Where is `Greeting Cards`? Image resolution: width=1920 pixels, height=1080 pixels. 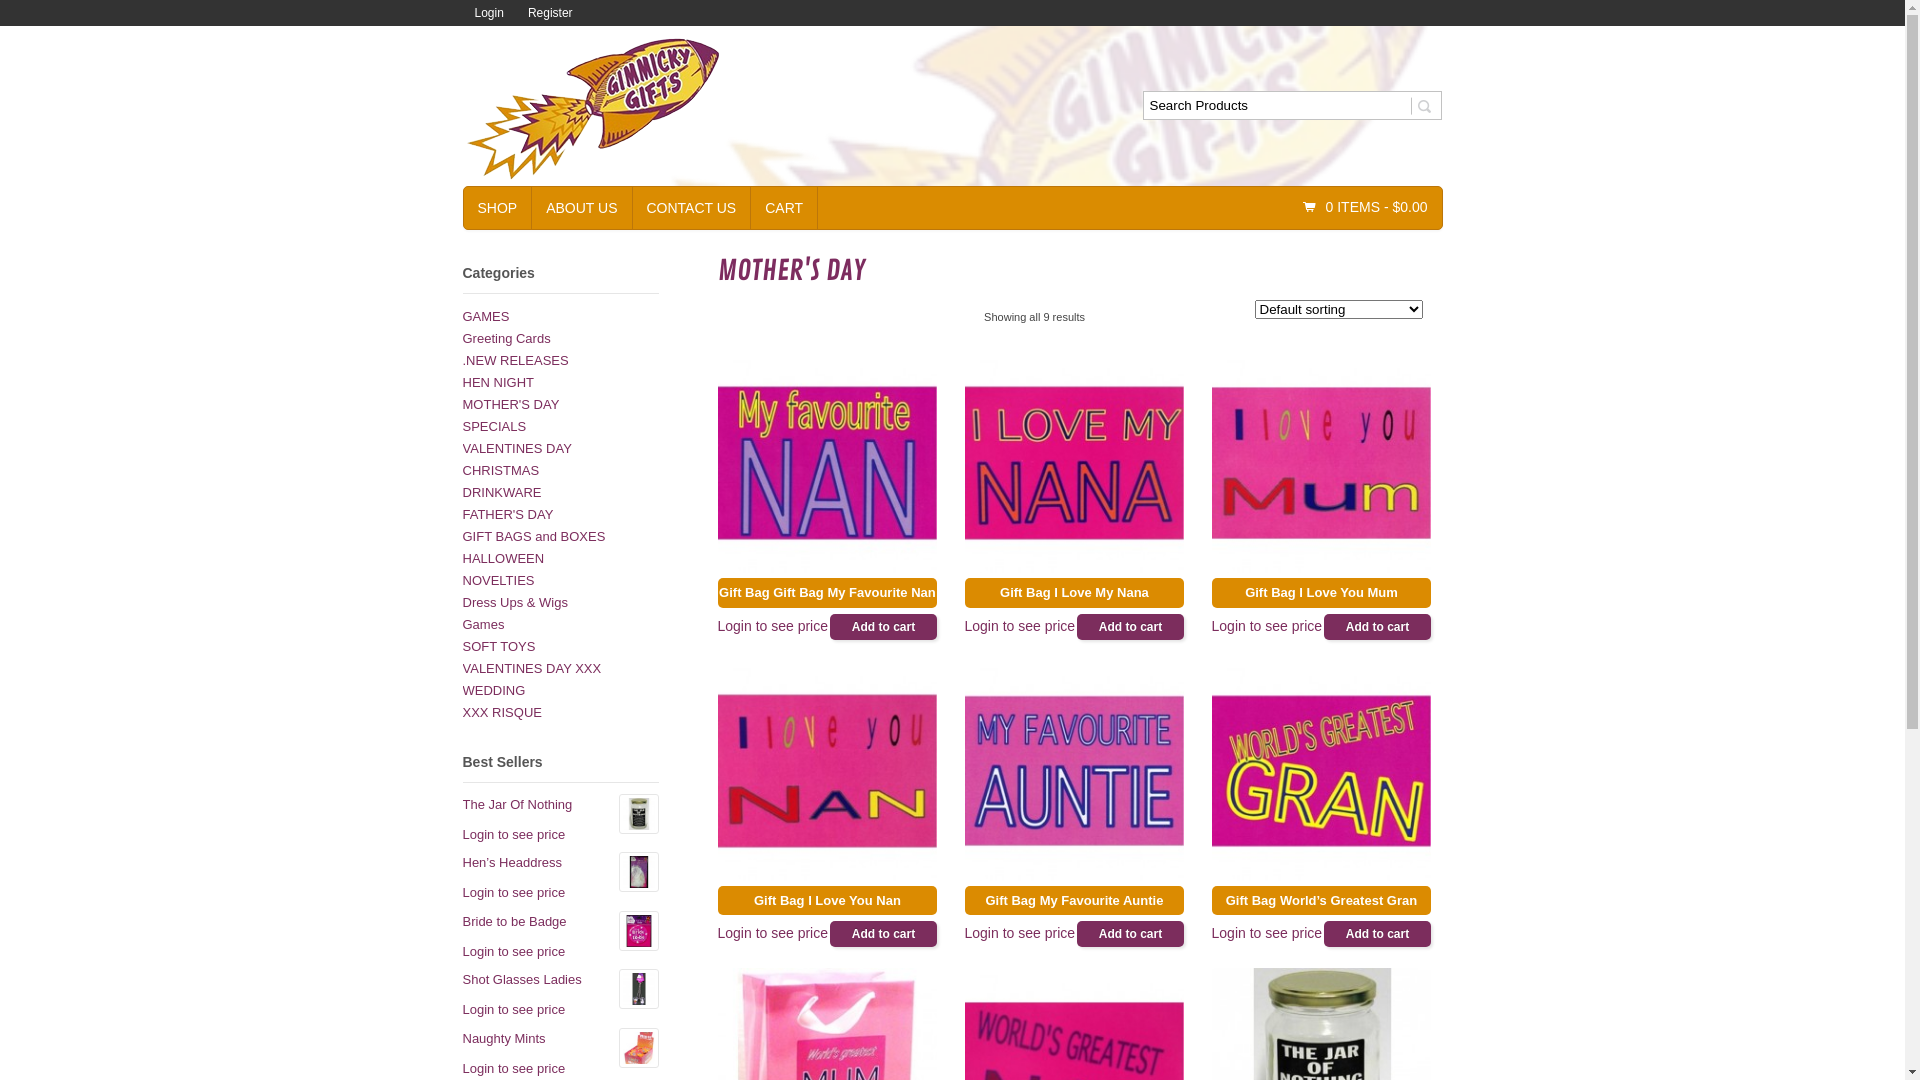 Greeting Cards is located at coordinates (506, 338).